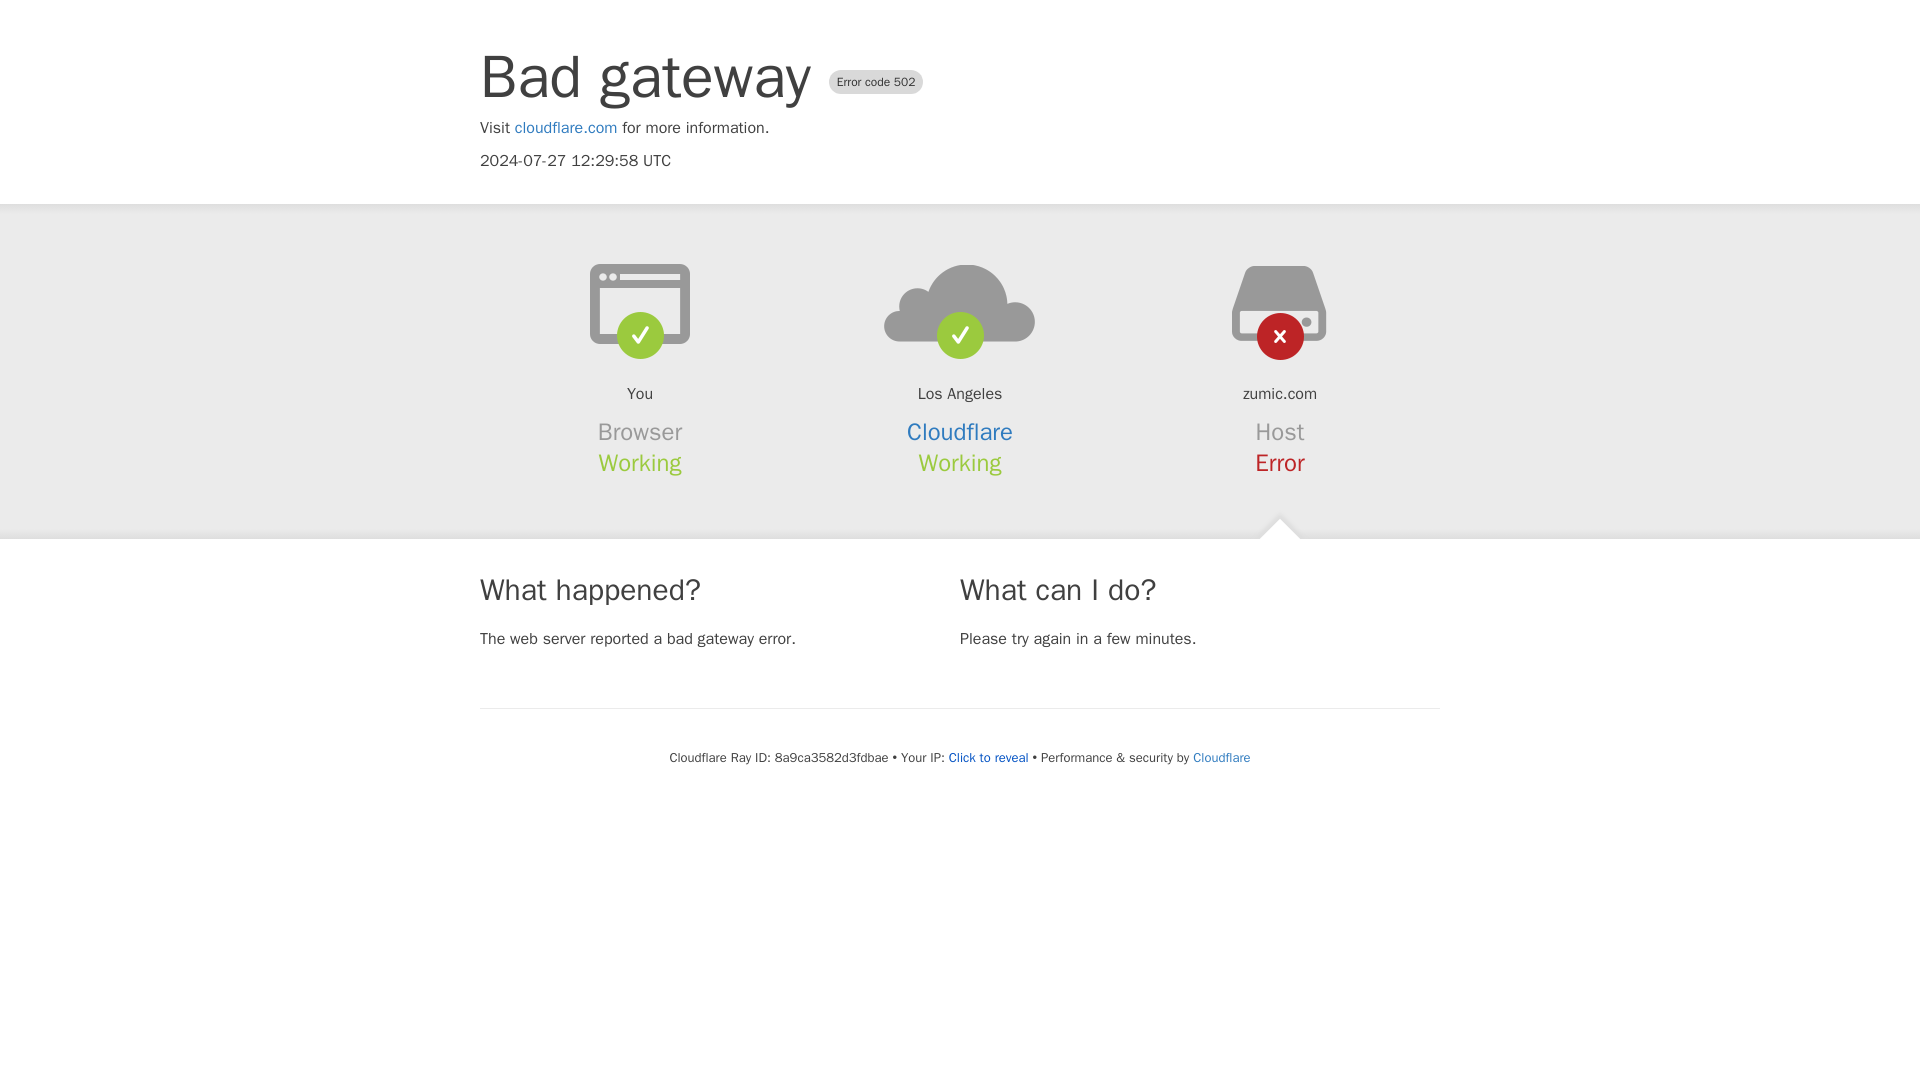  What do you see at coordinates (988, 758) in the screenshot?
I see `Click to reveal` at bounding box center [988, 758].